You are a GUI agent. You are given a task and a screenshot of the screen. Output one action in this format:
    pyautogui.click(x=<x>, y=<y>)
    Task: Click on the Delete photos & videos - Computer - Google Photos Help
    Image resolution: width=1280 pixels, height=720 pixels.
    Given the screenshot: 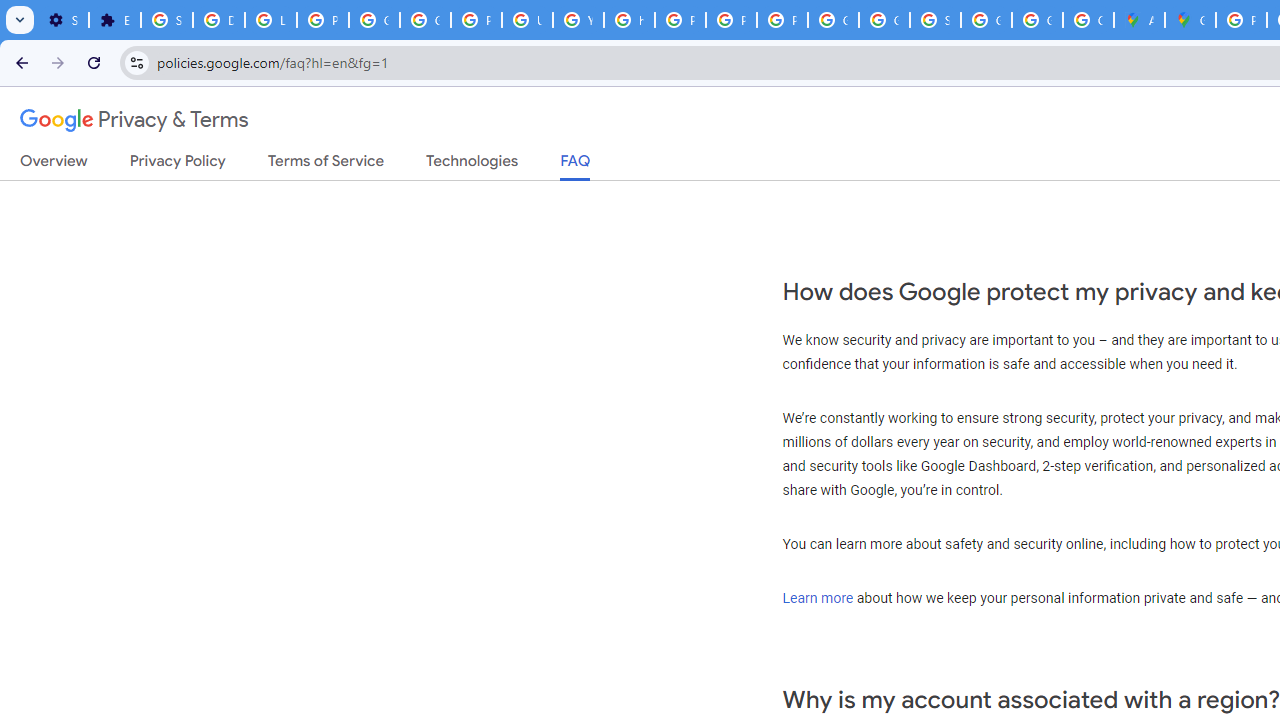 What is the action you would take?
    pyautogui.click(x=218, y=20)
    